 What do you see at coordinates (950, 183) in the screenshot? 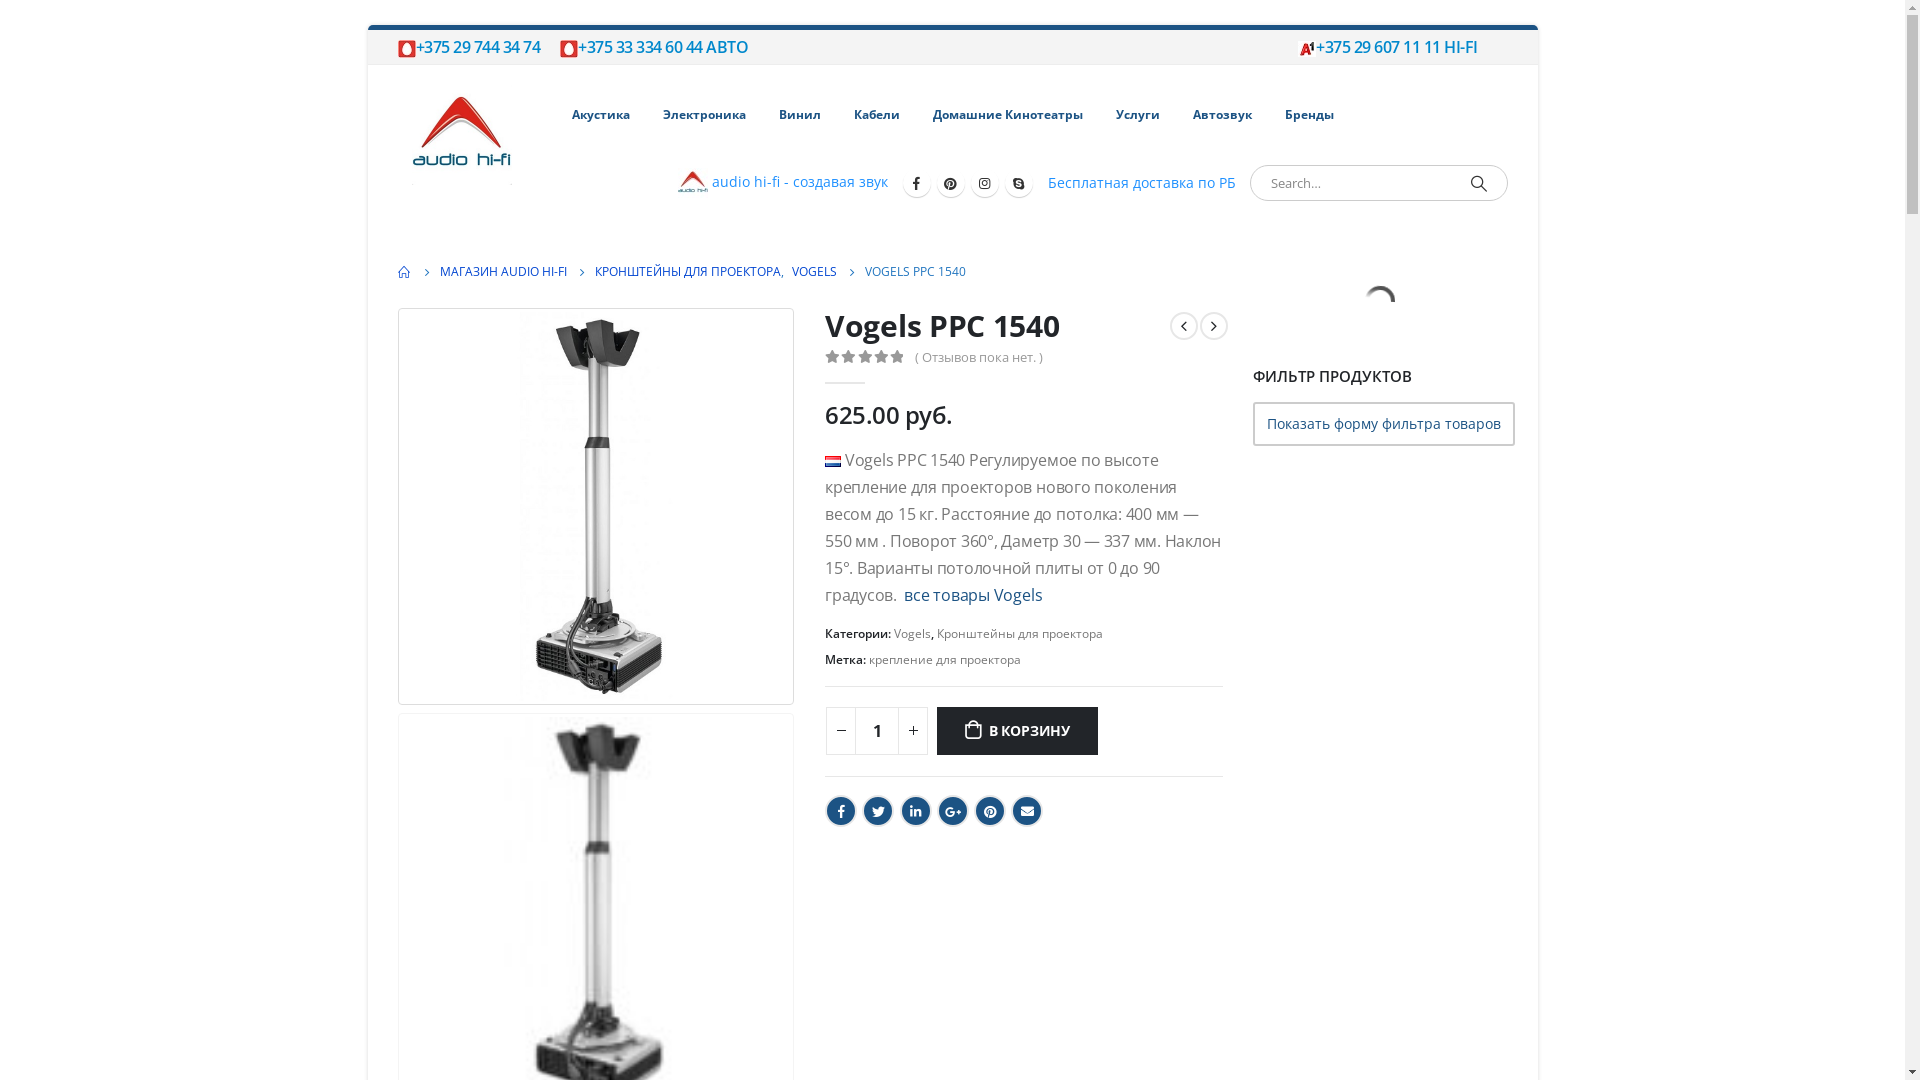
I see `Pinterest` at bounding box center [950, 183].